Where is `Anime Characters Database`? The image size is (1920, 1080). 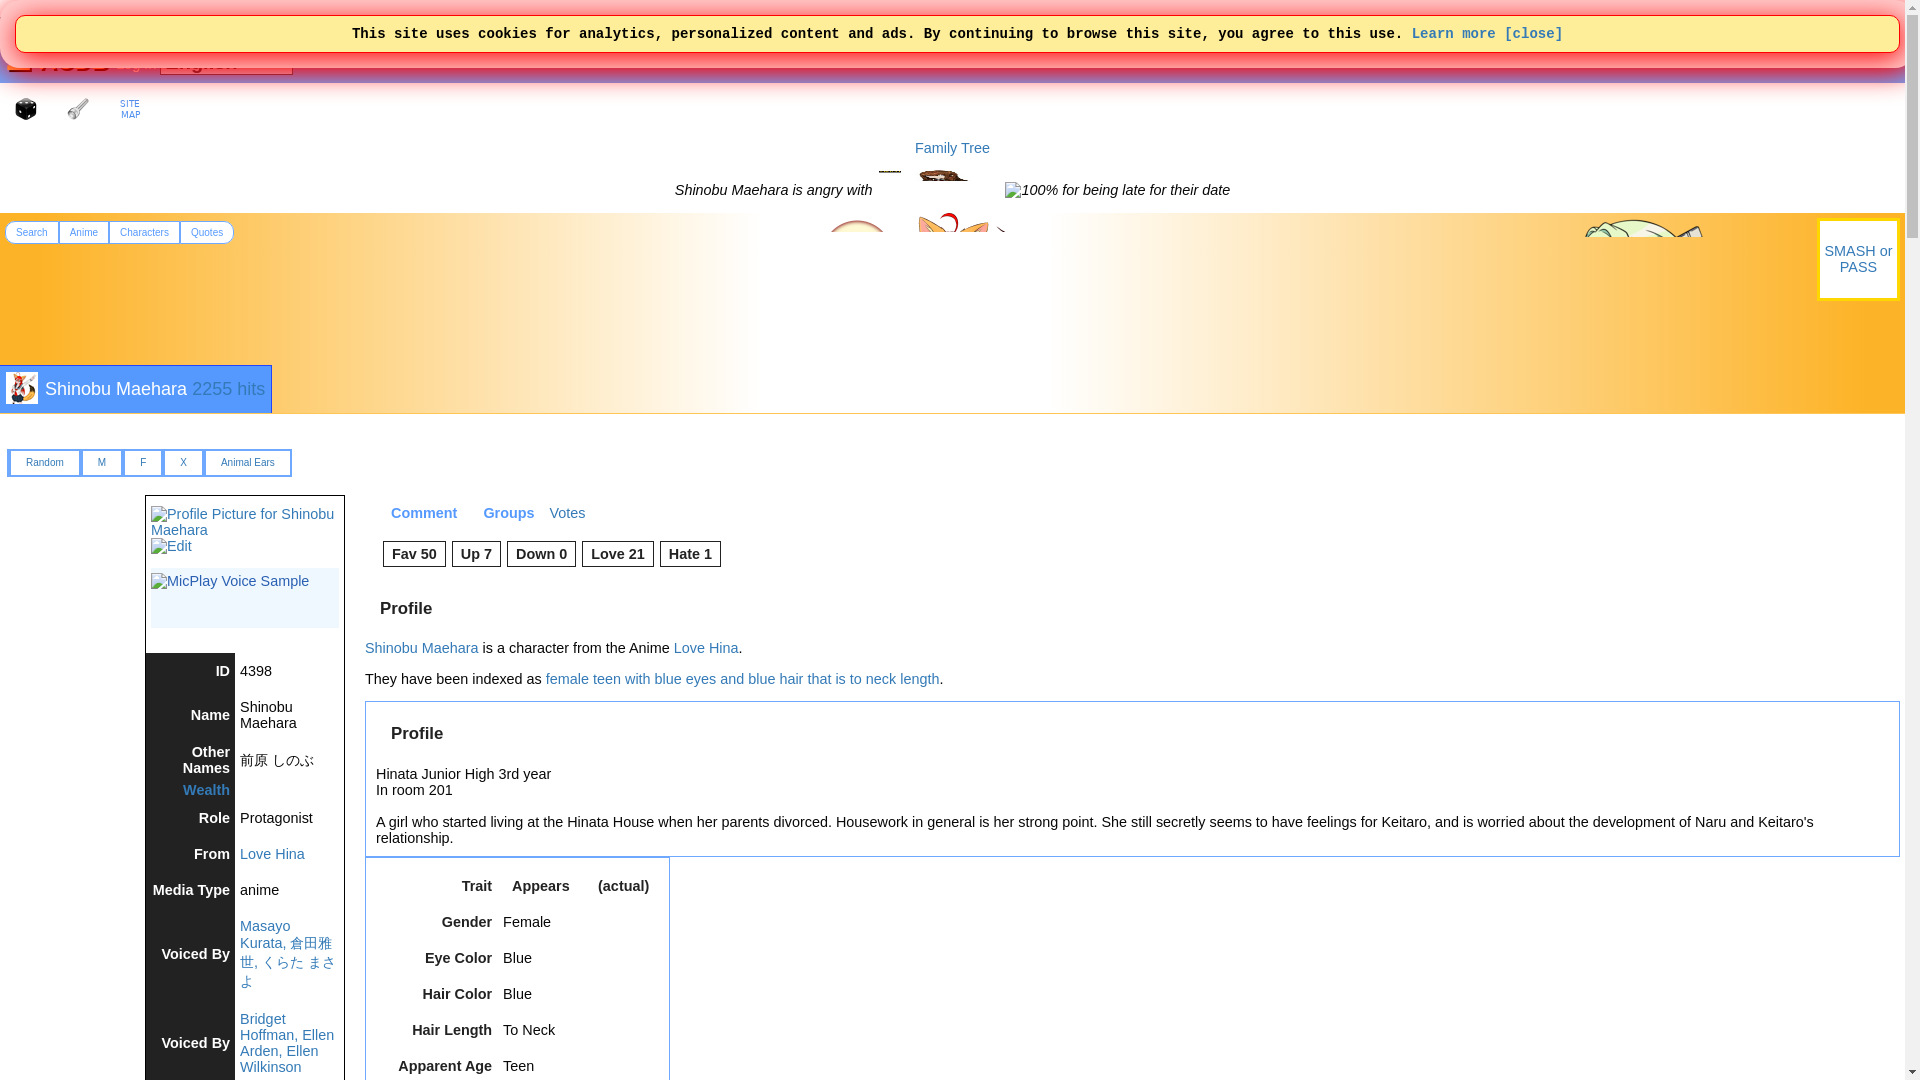 Anime Characters Database is located at coordinates (72, 60).